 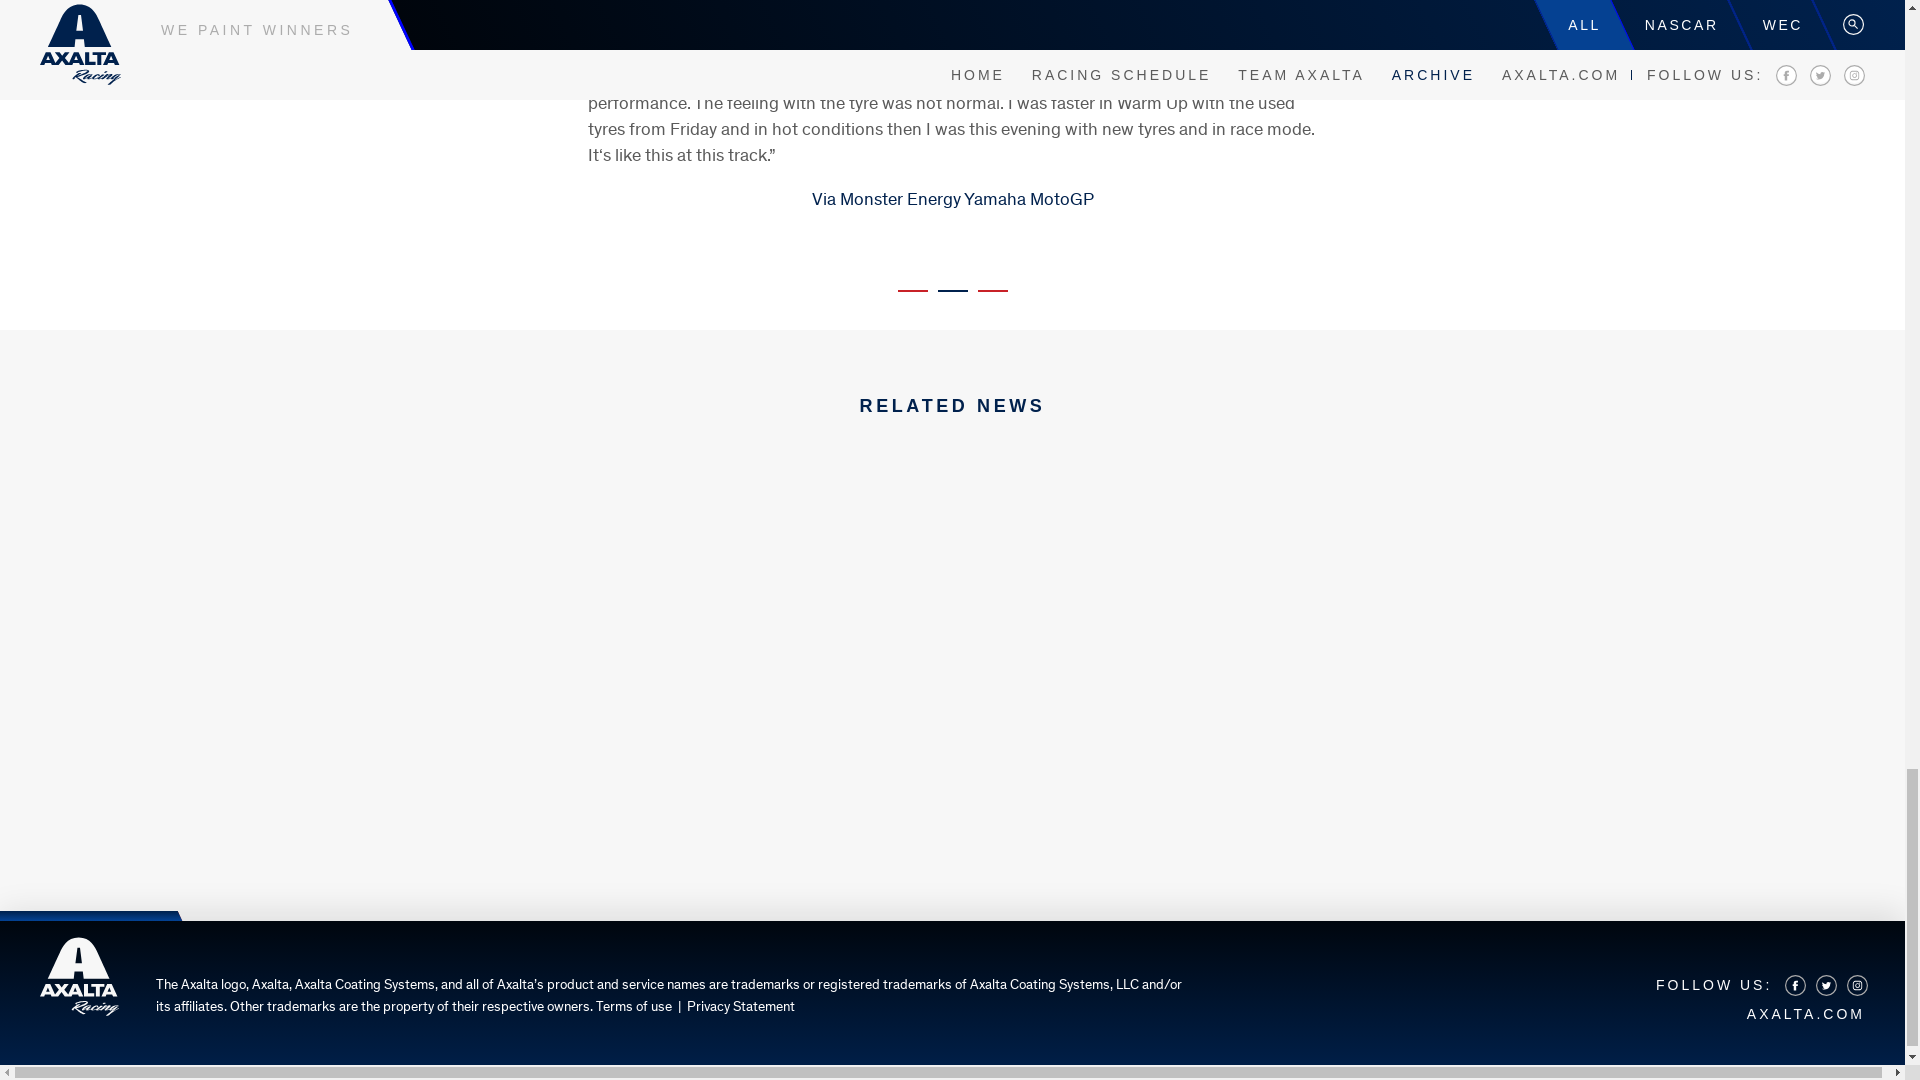 I want to click on Terms of use, so click(x=634, y=1008).